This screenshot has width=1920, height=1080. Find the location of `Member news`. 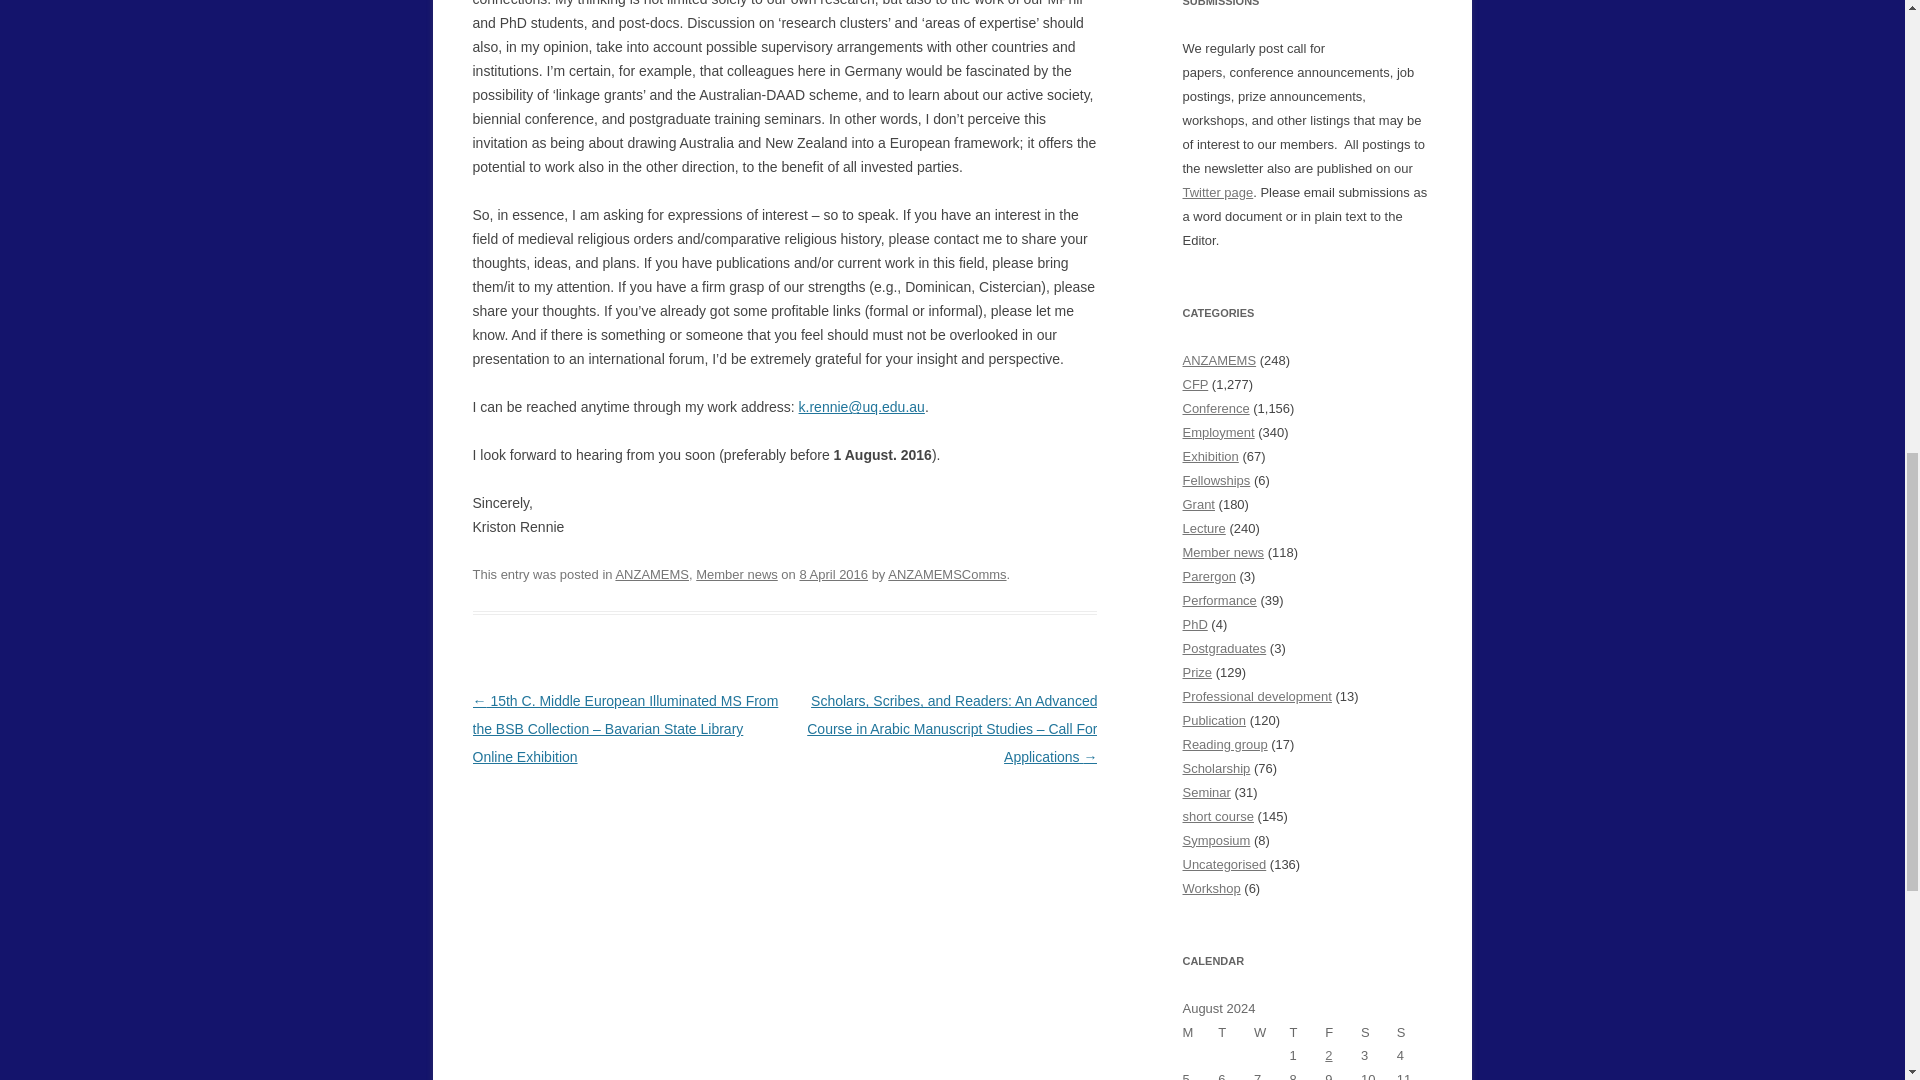

Member news is located at coordinates (736, 574).